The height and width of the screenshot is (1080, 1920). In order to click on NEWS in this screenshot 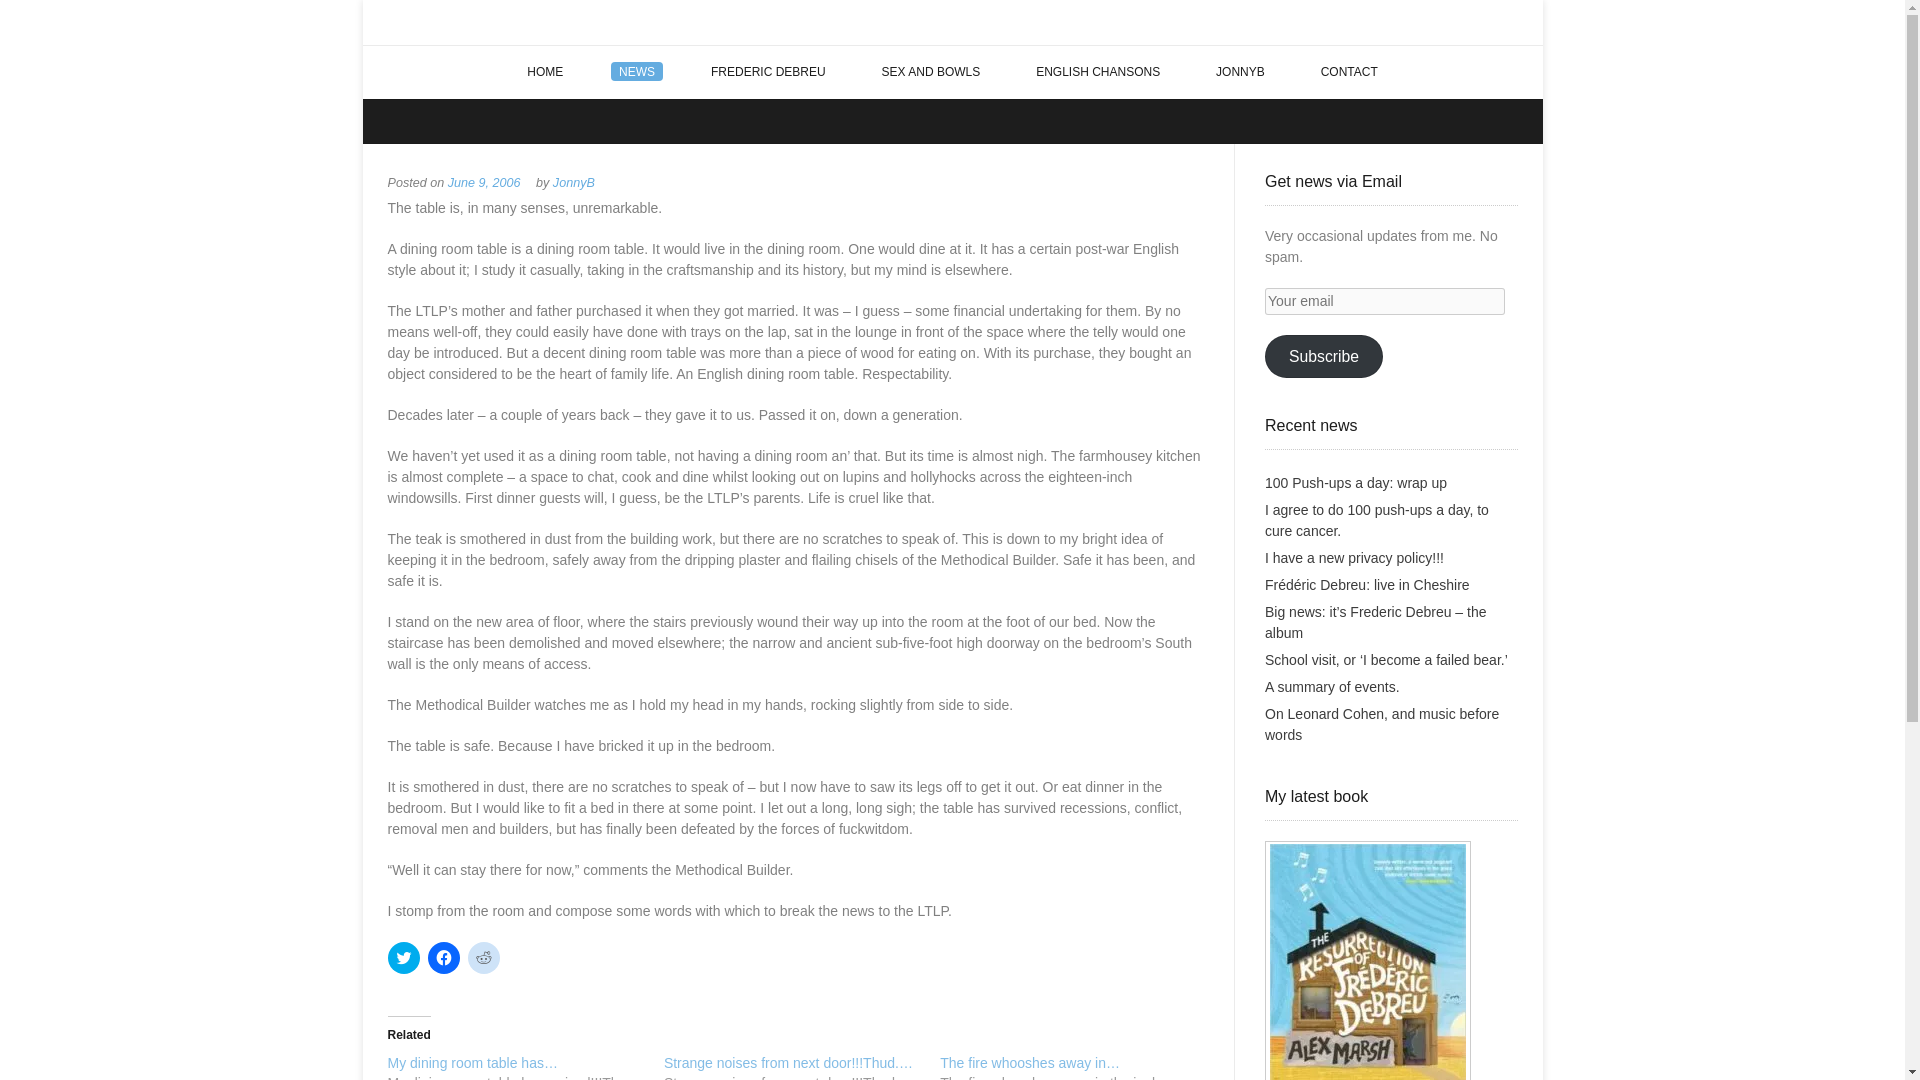, I will do `click(637, 72)`.